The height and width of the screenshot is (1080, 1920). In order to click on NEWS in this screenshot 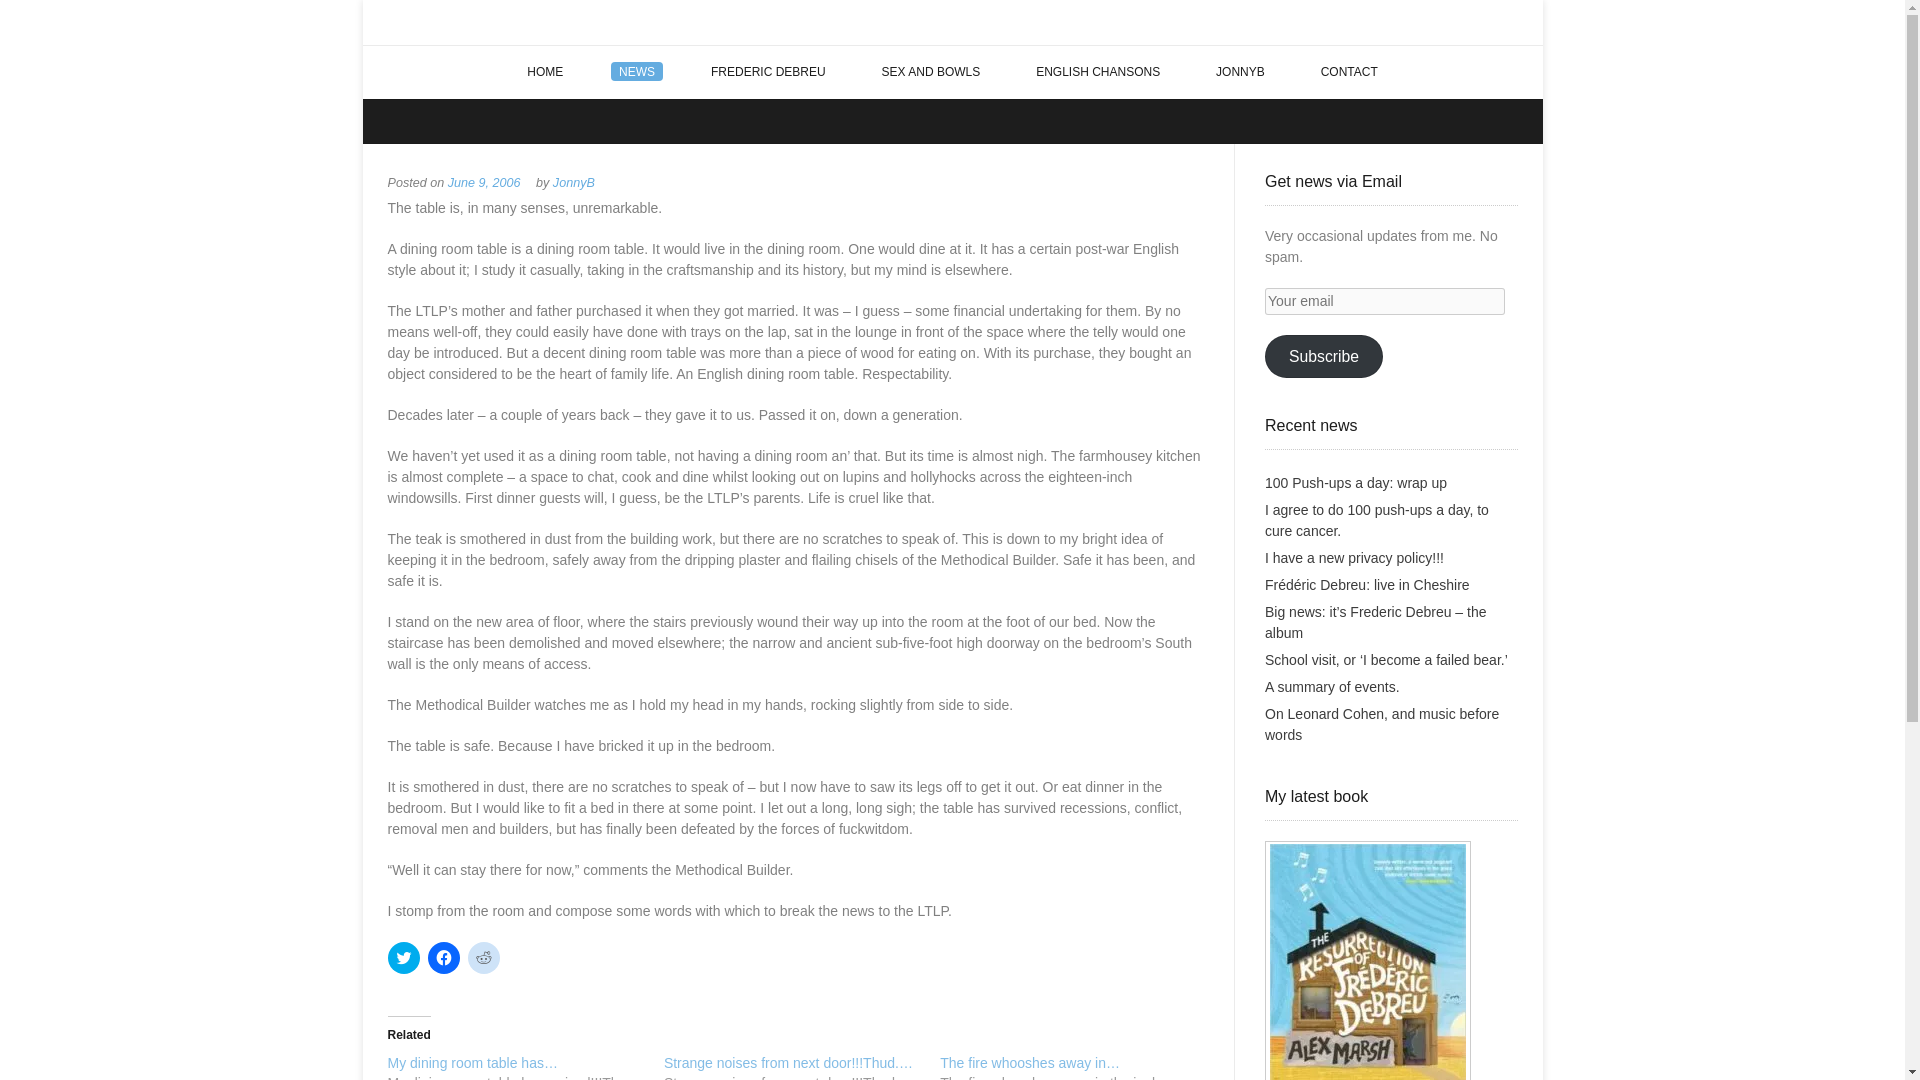, I will do `click(637, 72)`.